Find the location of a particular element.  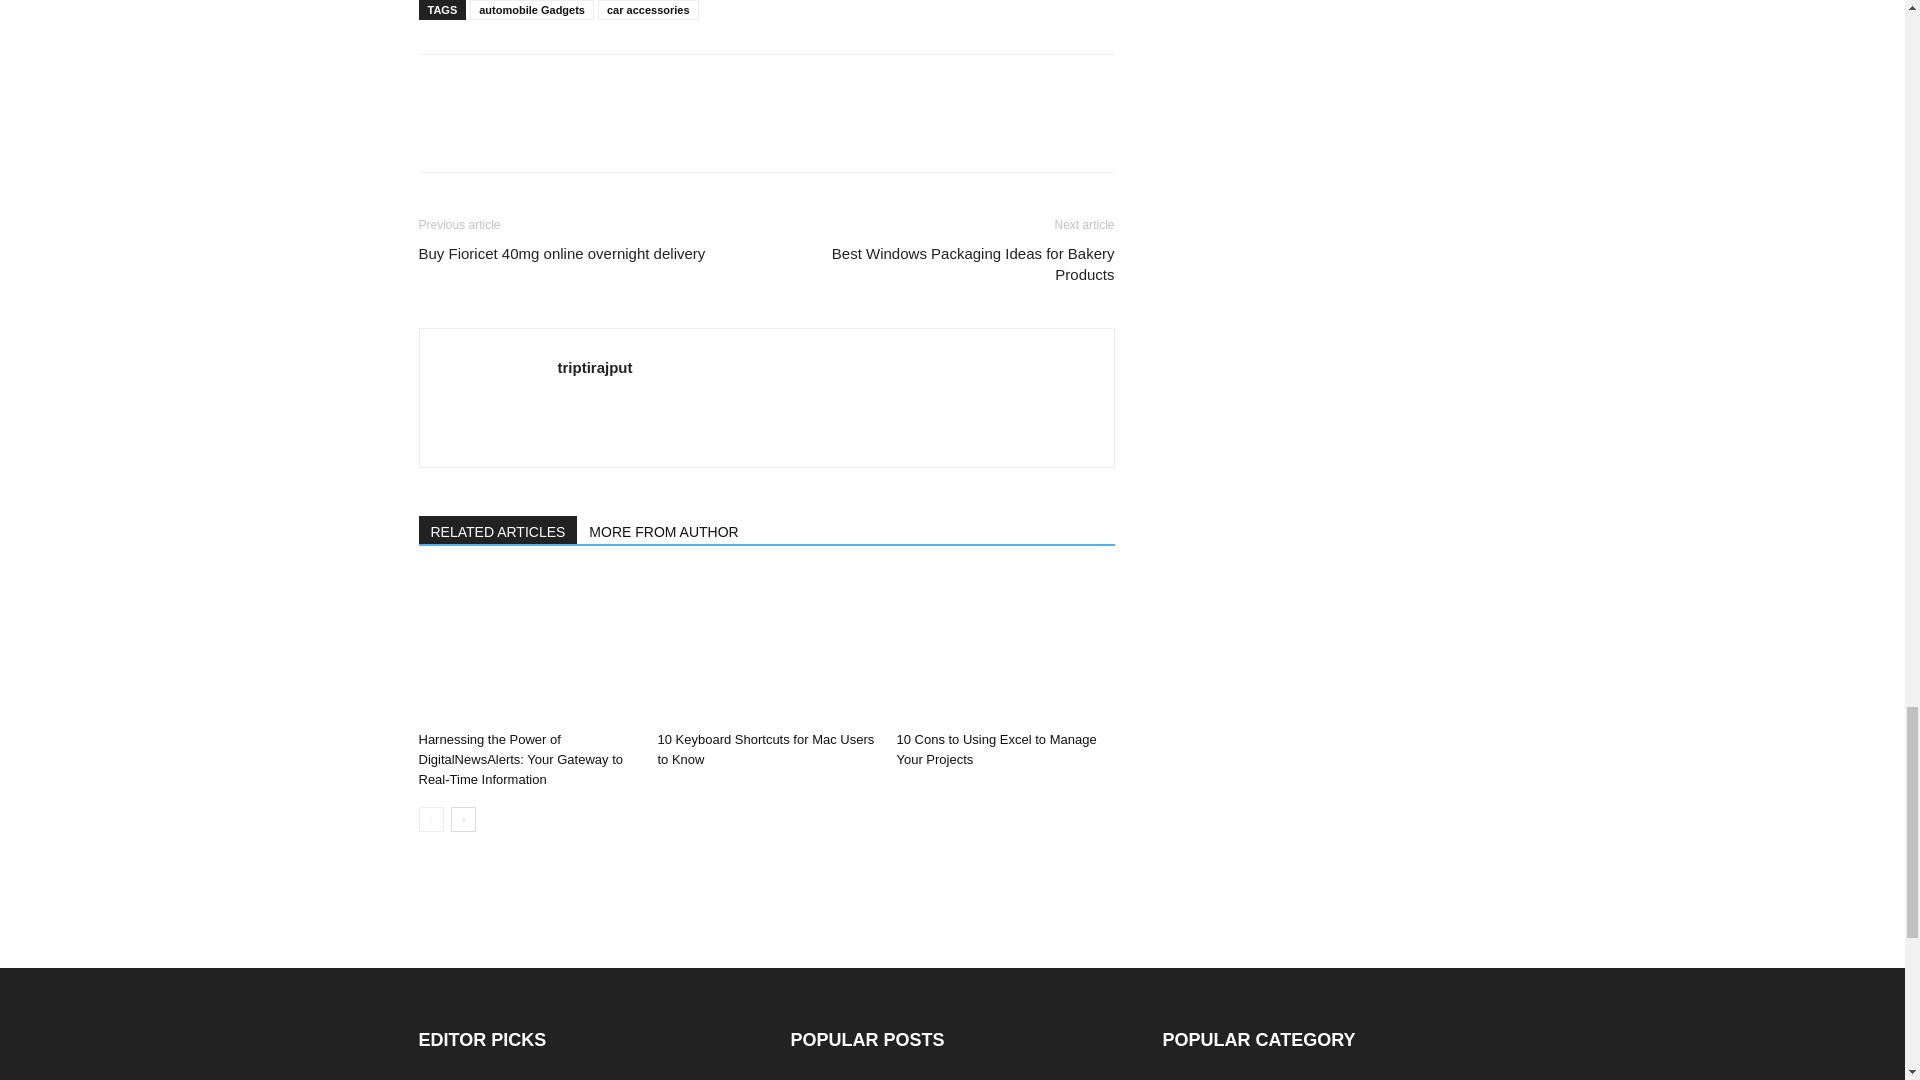

RELATED ARTICLES is located at coordinates (498, 530).